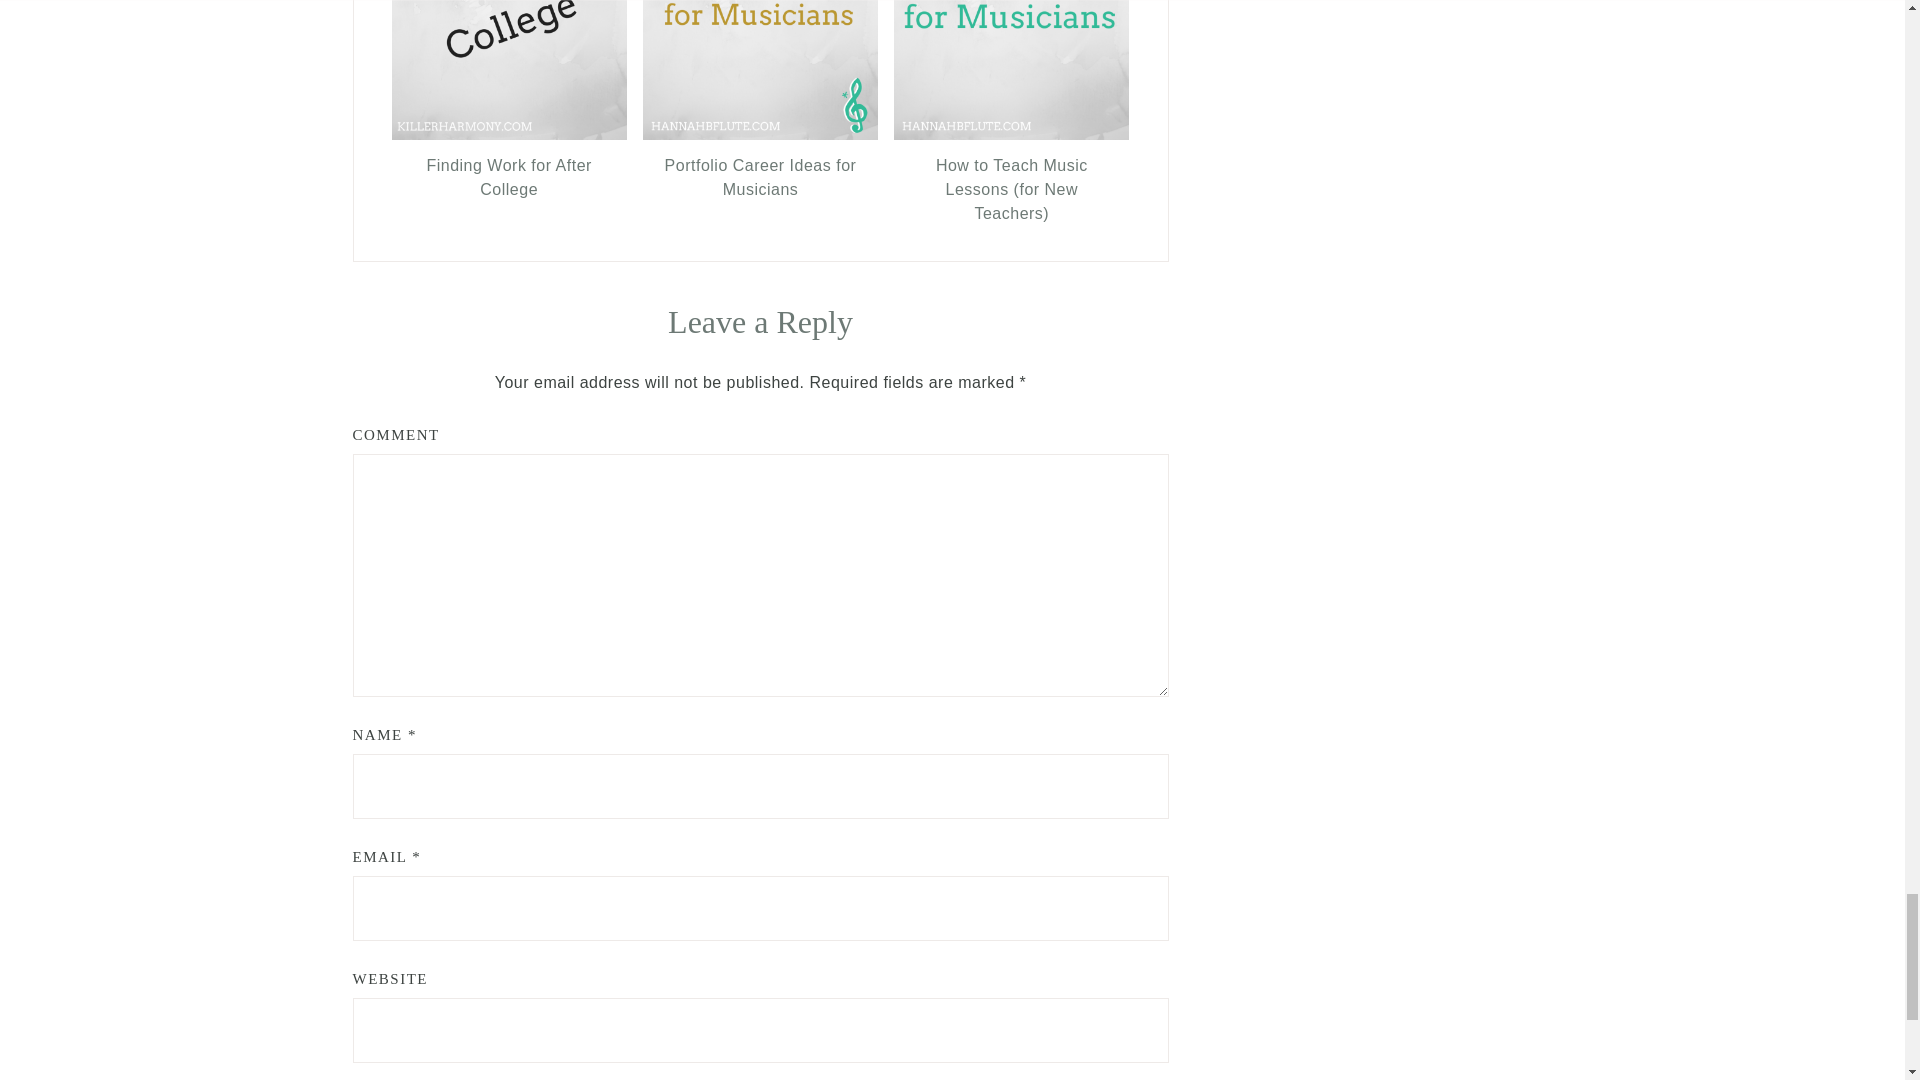 The height and width of the screenshot is (1080, 1920). What do you see at coordinates (509, 178) in the screenshot?
I see `Permanent Link to Finding Work for After College` at bounding box center [509, 178].